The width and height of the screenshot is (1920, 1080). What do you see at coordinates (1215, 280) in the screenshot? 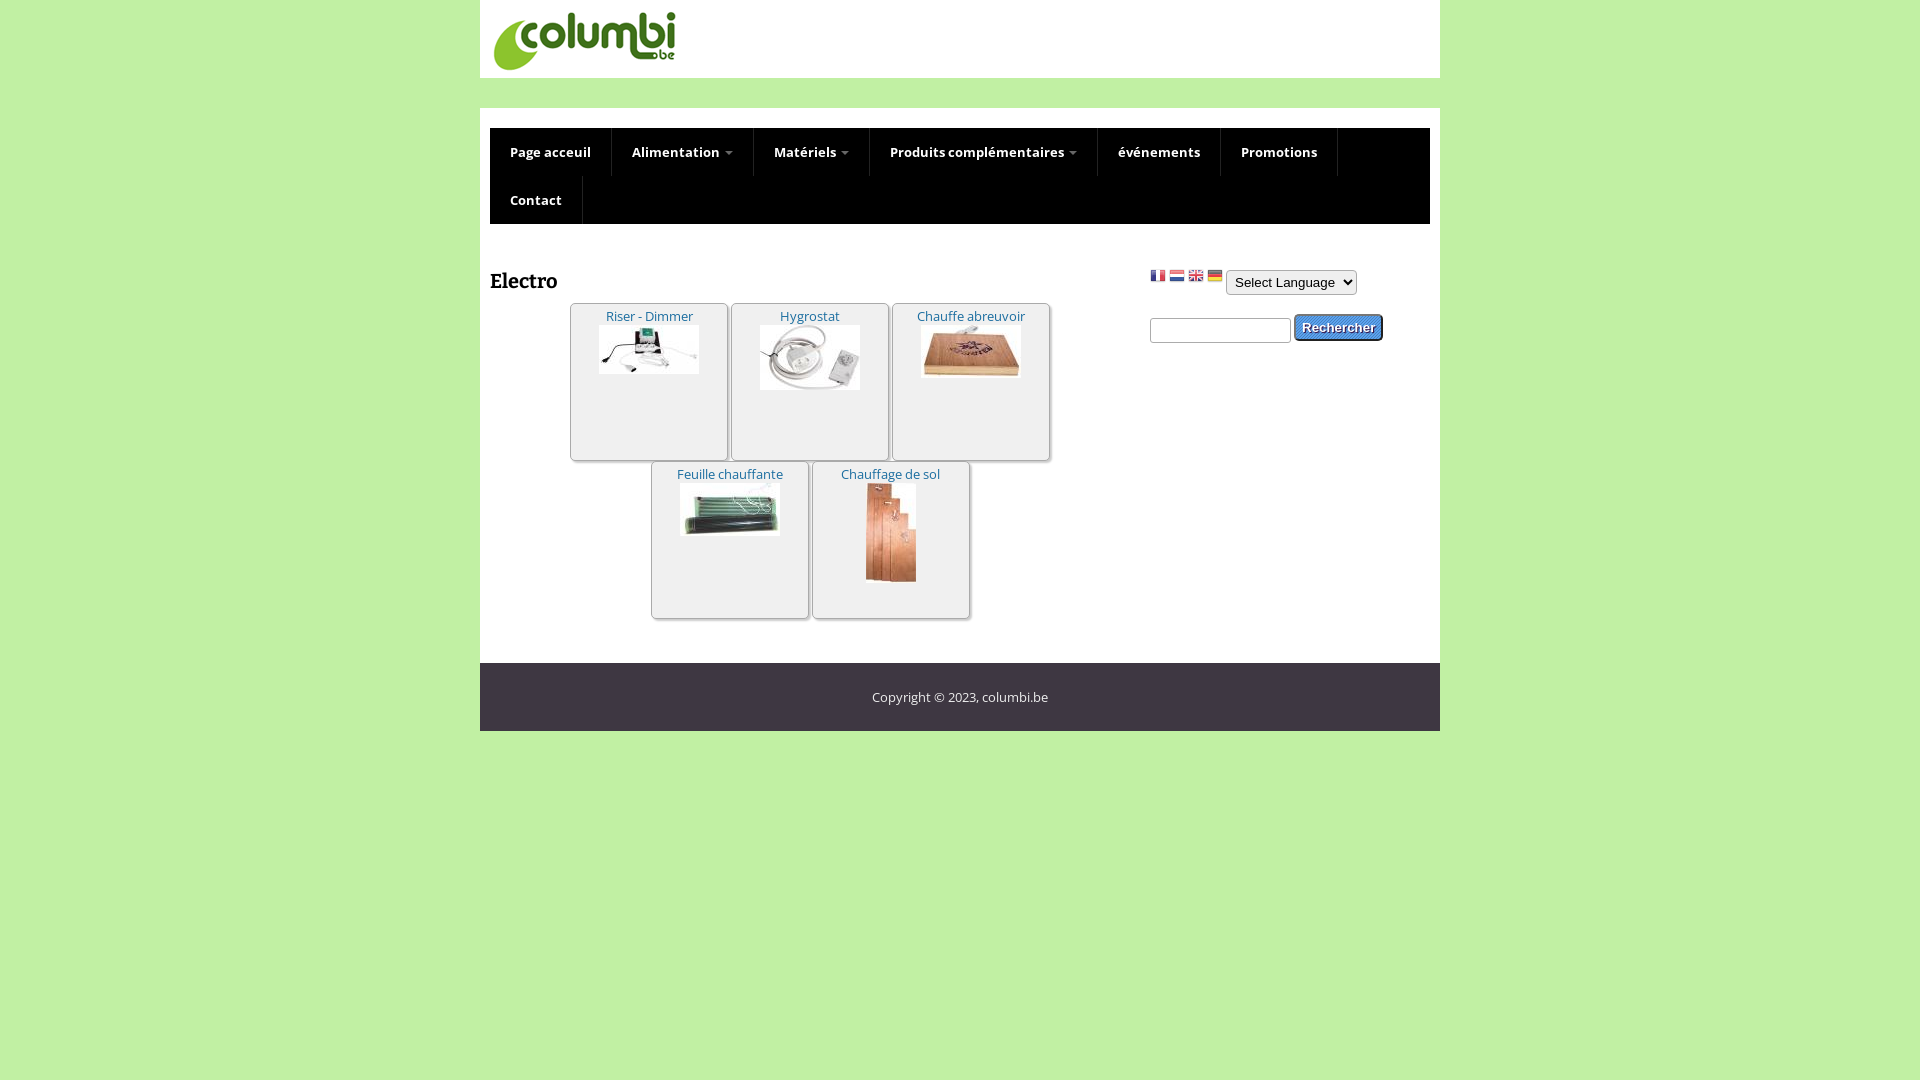
I see `German` at bounding box center [1215, 280].